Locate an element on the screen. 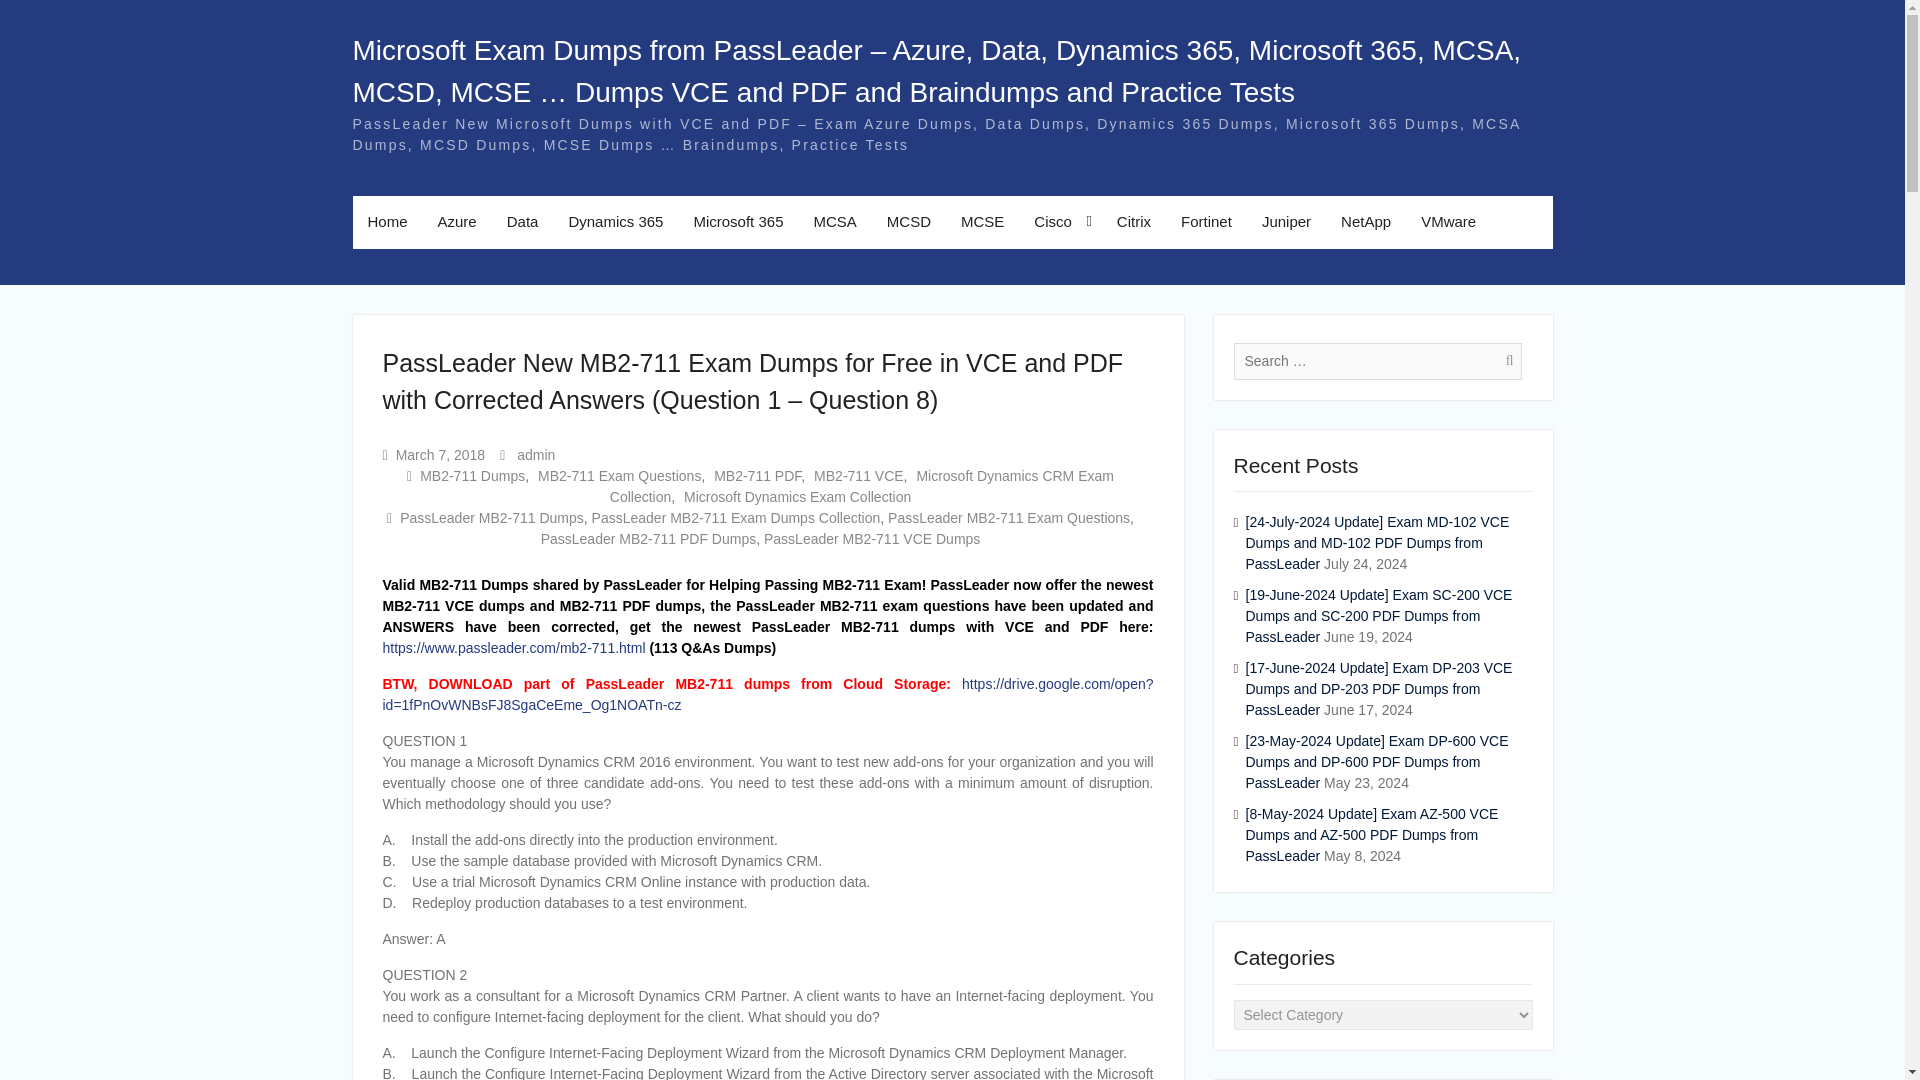 The image size is (1920, 1080). Home is located at coordinates (386, 222).